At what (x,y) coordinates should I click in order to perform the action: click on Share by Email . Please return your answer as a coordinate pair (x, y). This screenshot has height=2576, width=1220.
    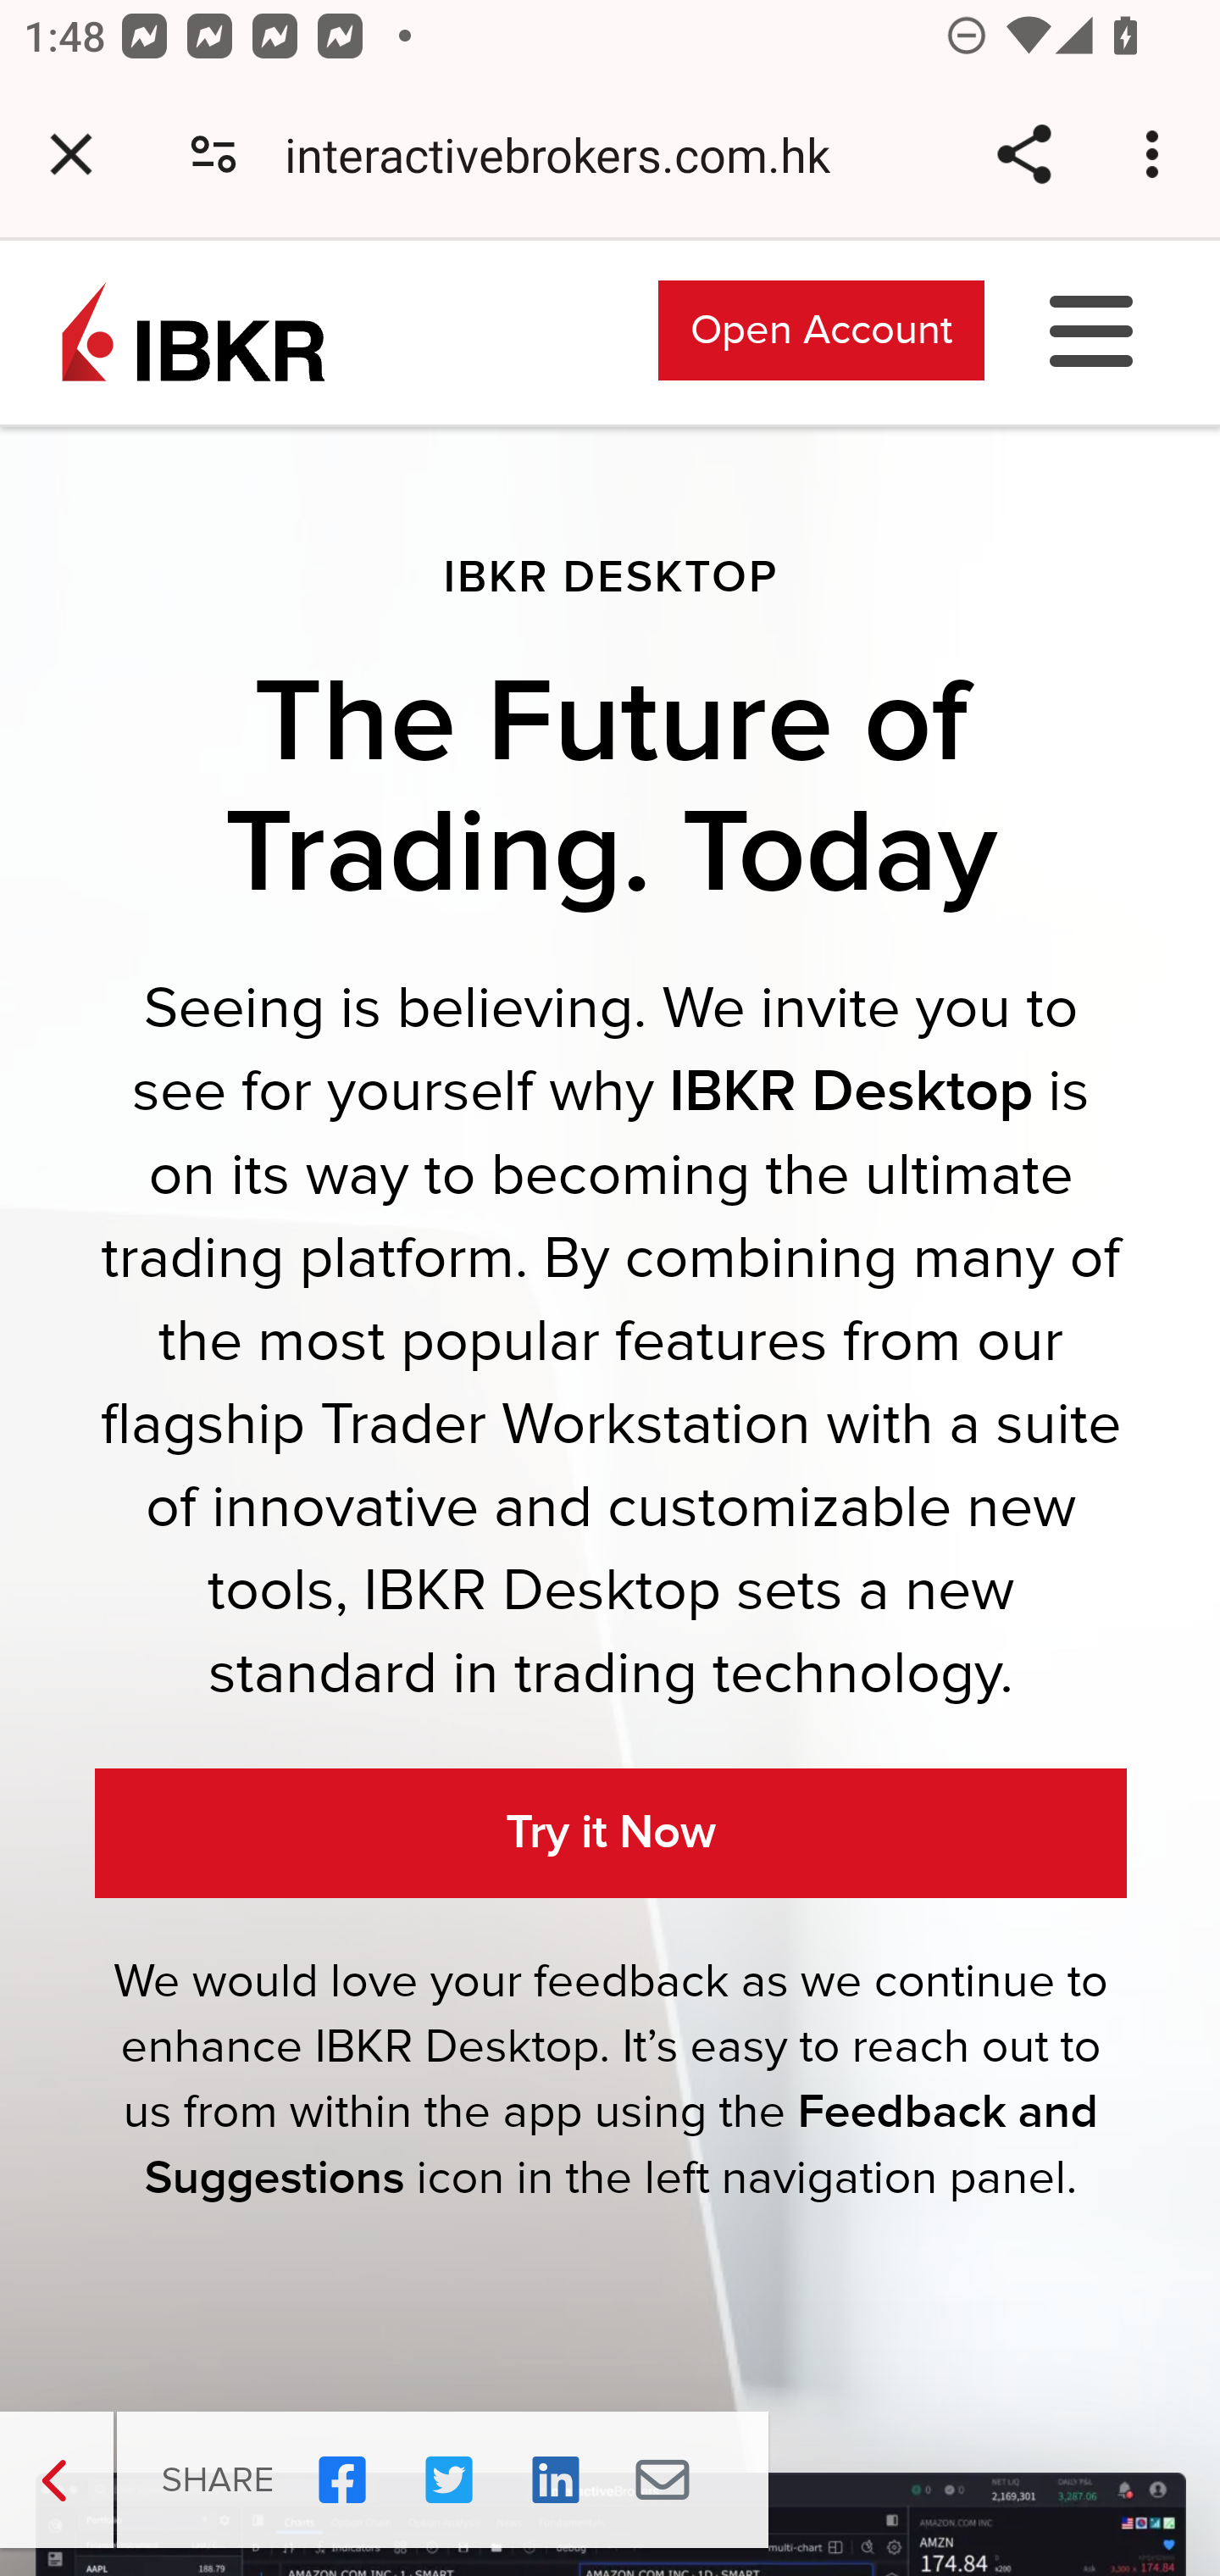
    Looking at the image, I should click on (663, 2480).